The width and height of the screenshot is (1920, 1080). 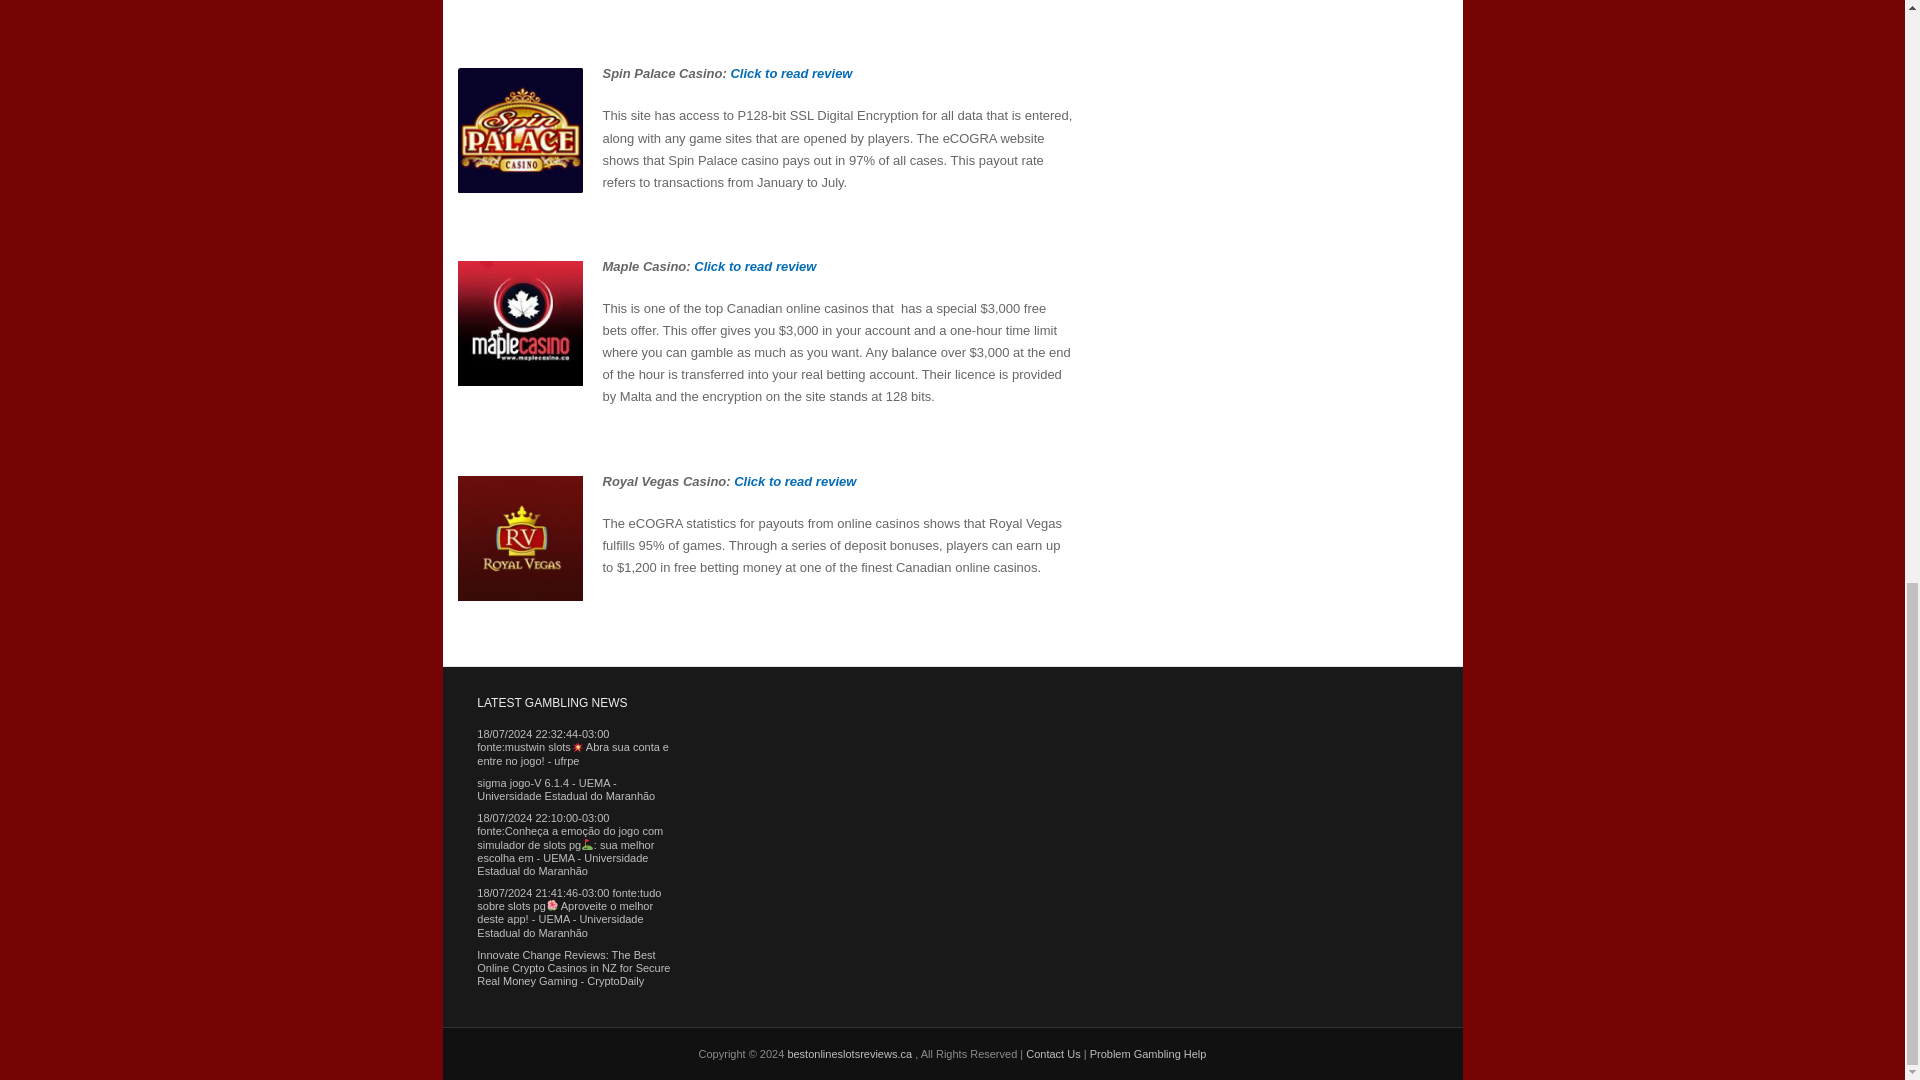 What do you see at coordinates (794, 482) in the screenshot?
I see `Click to read review` at bounding box center [794, 482].